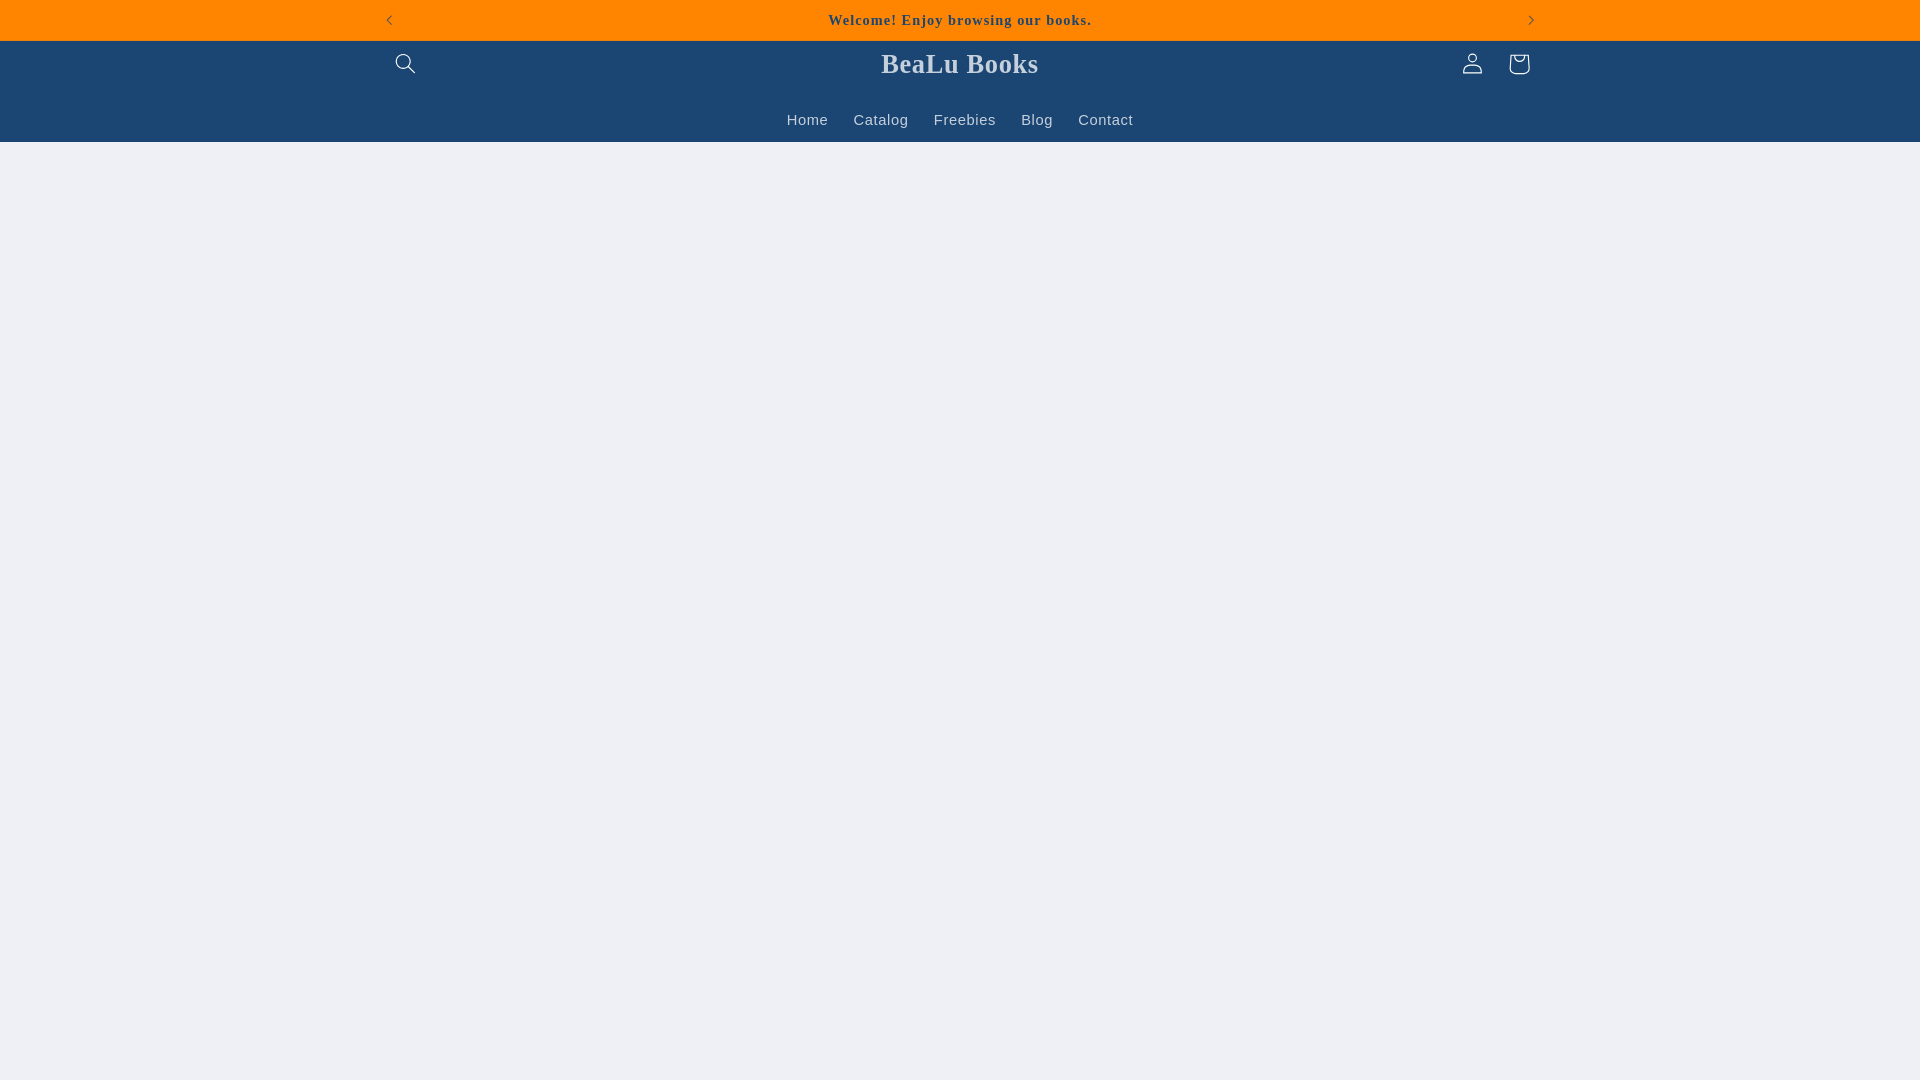 The width and height of the screenshot is (1920, 1080). What do you see at coordinates (1518, 64) in the screenshot?
I see `Cart` at bounding box center [1518, 64].